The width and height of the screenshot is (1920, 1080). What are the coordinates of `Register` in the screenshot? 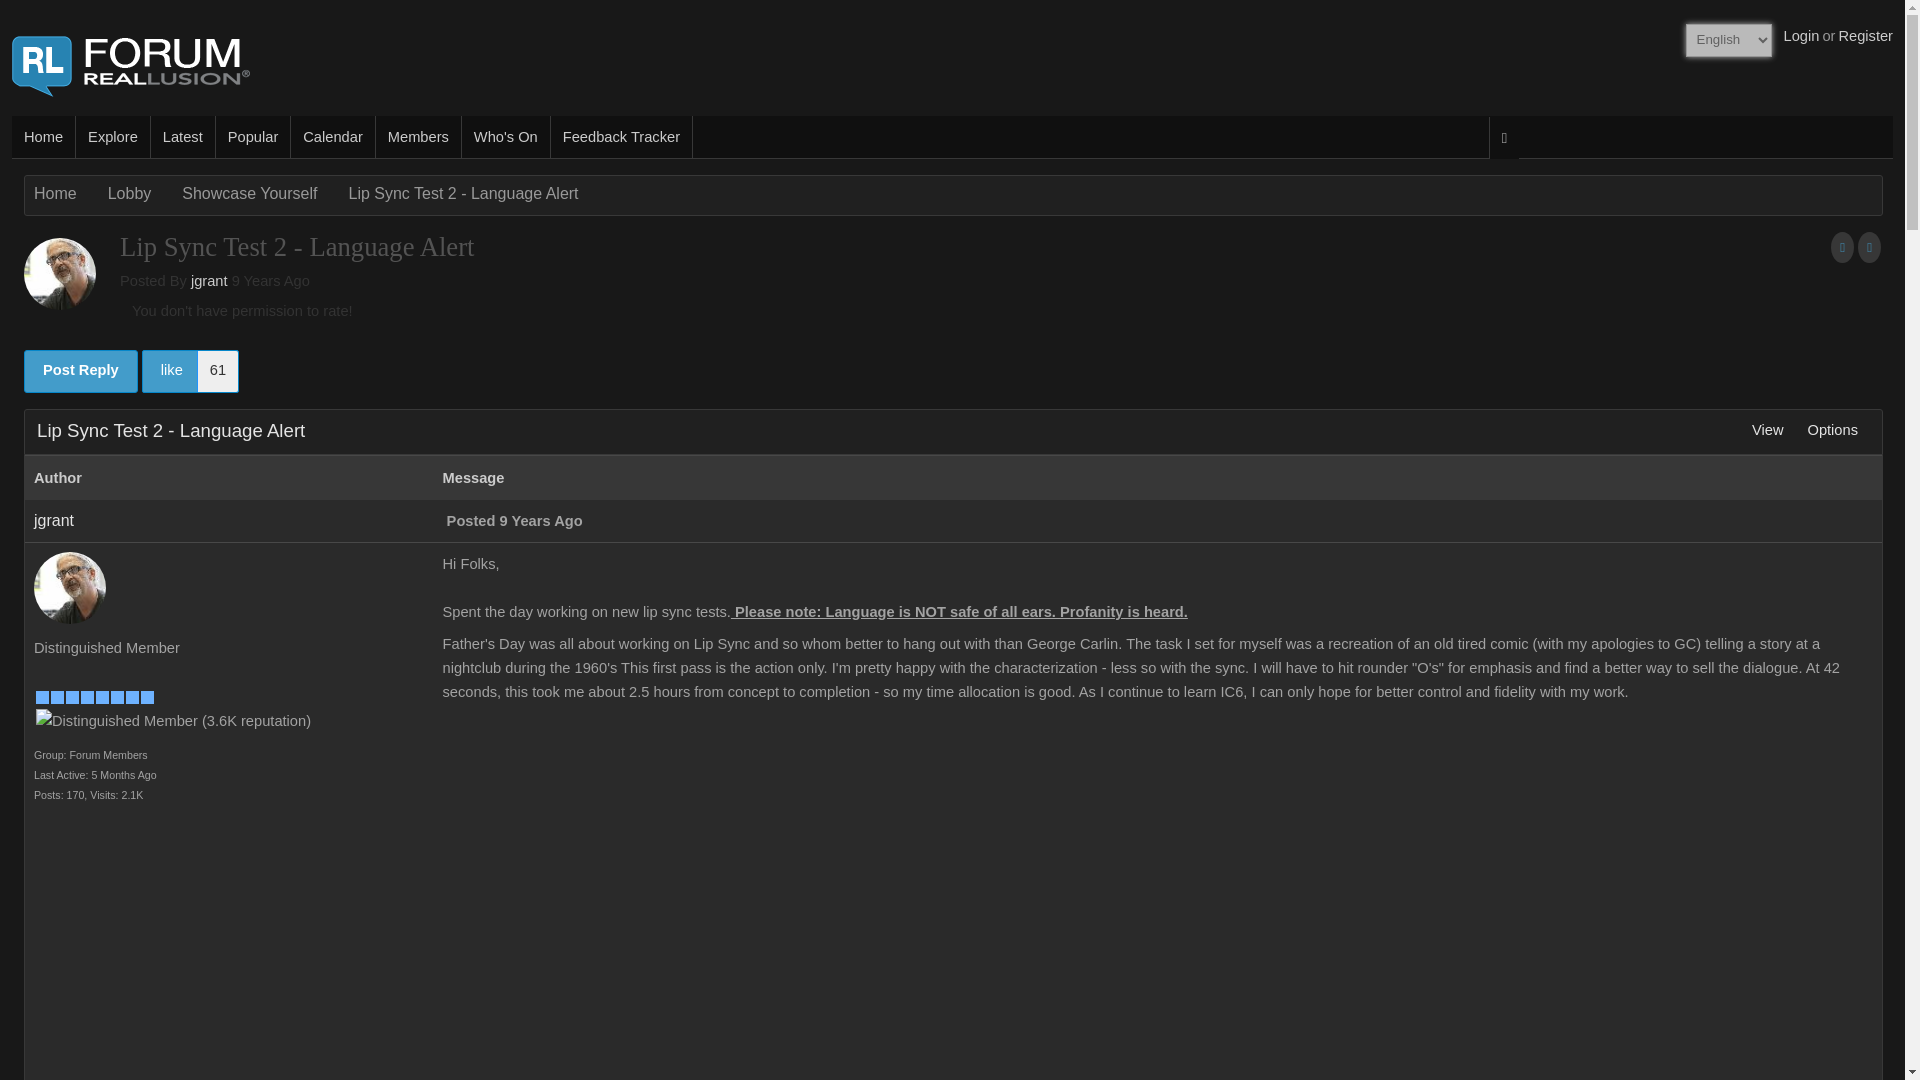 It's located at (1865, 36).